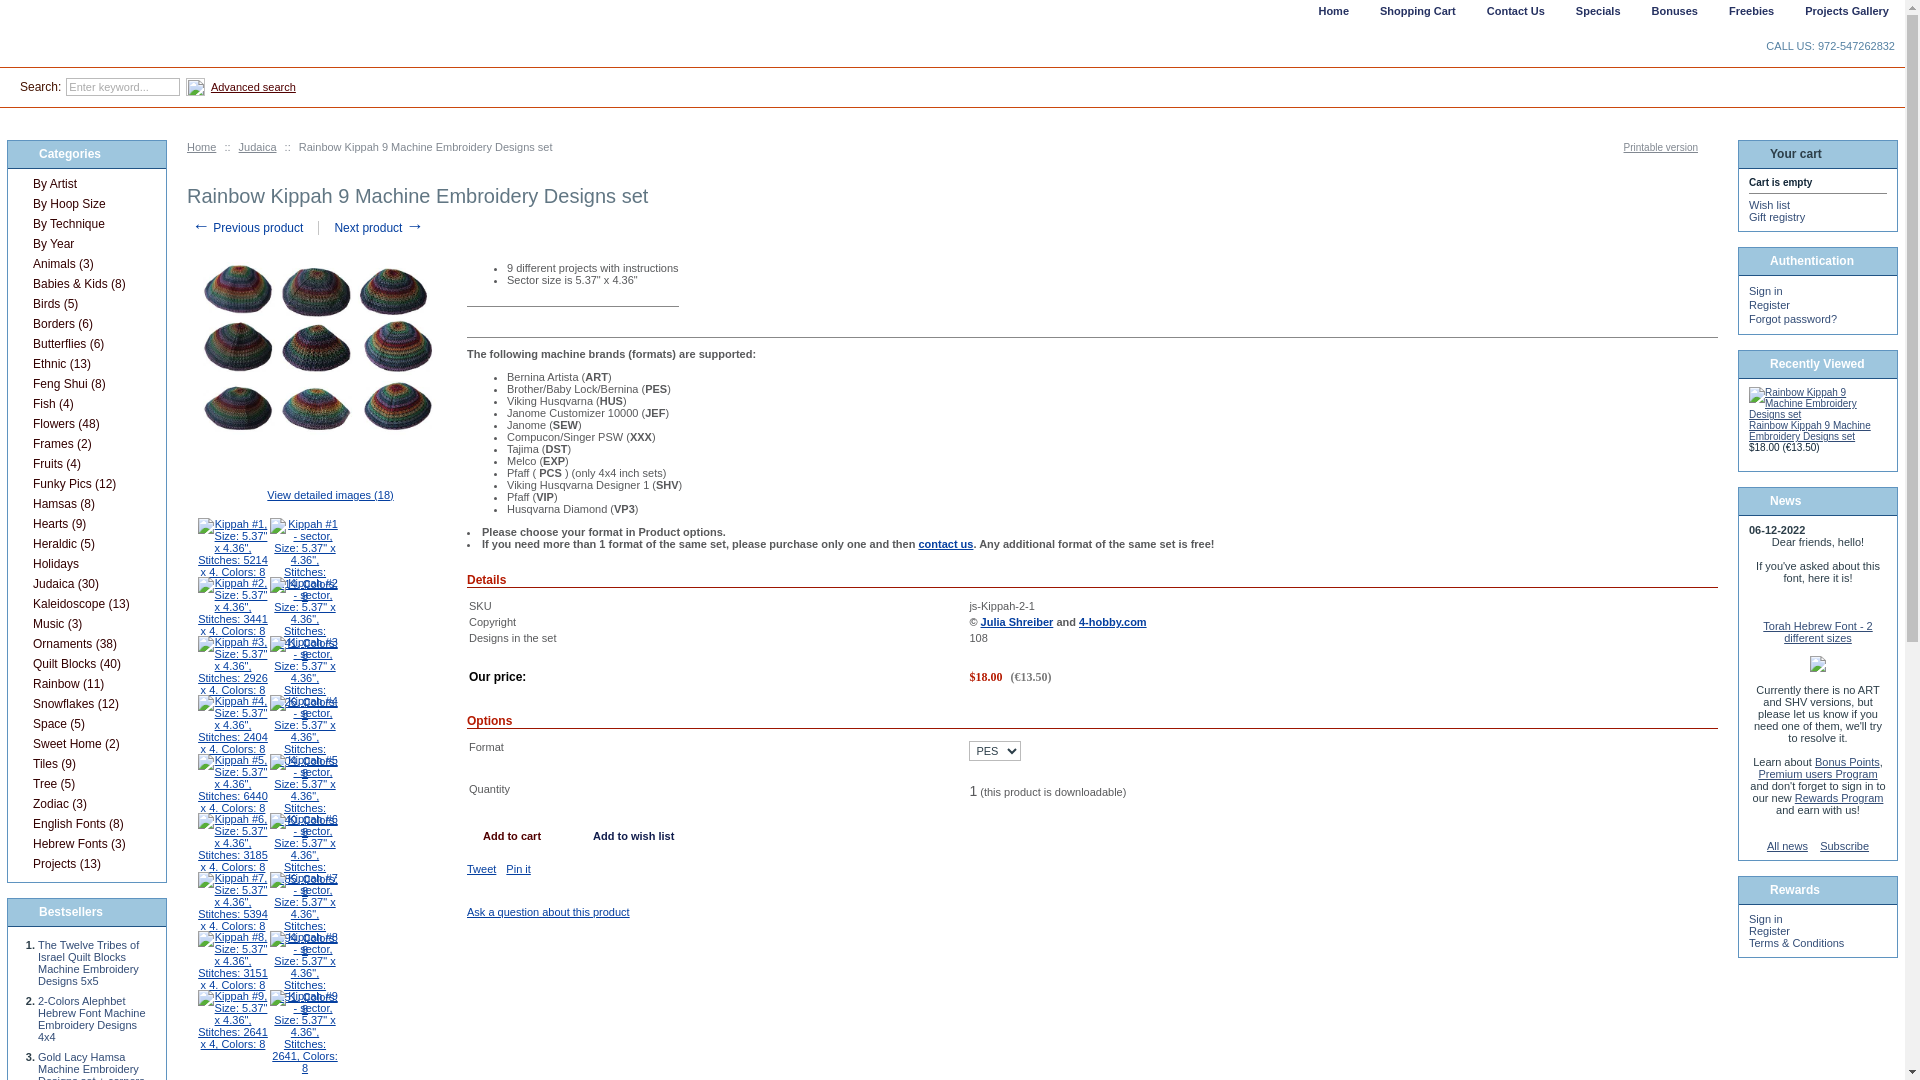  What do you see at coordinates (86, 244) in the screenshot?
I see `By Year` at bounding box center [86, 244].